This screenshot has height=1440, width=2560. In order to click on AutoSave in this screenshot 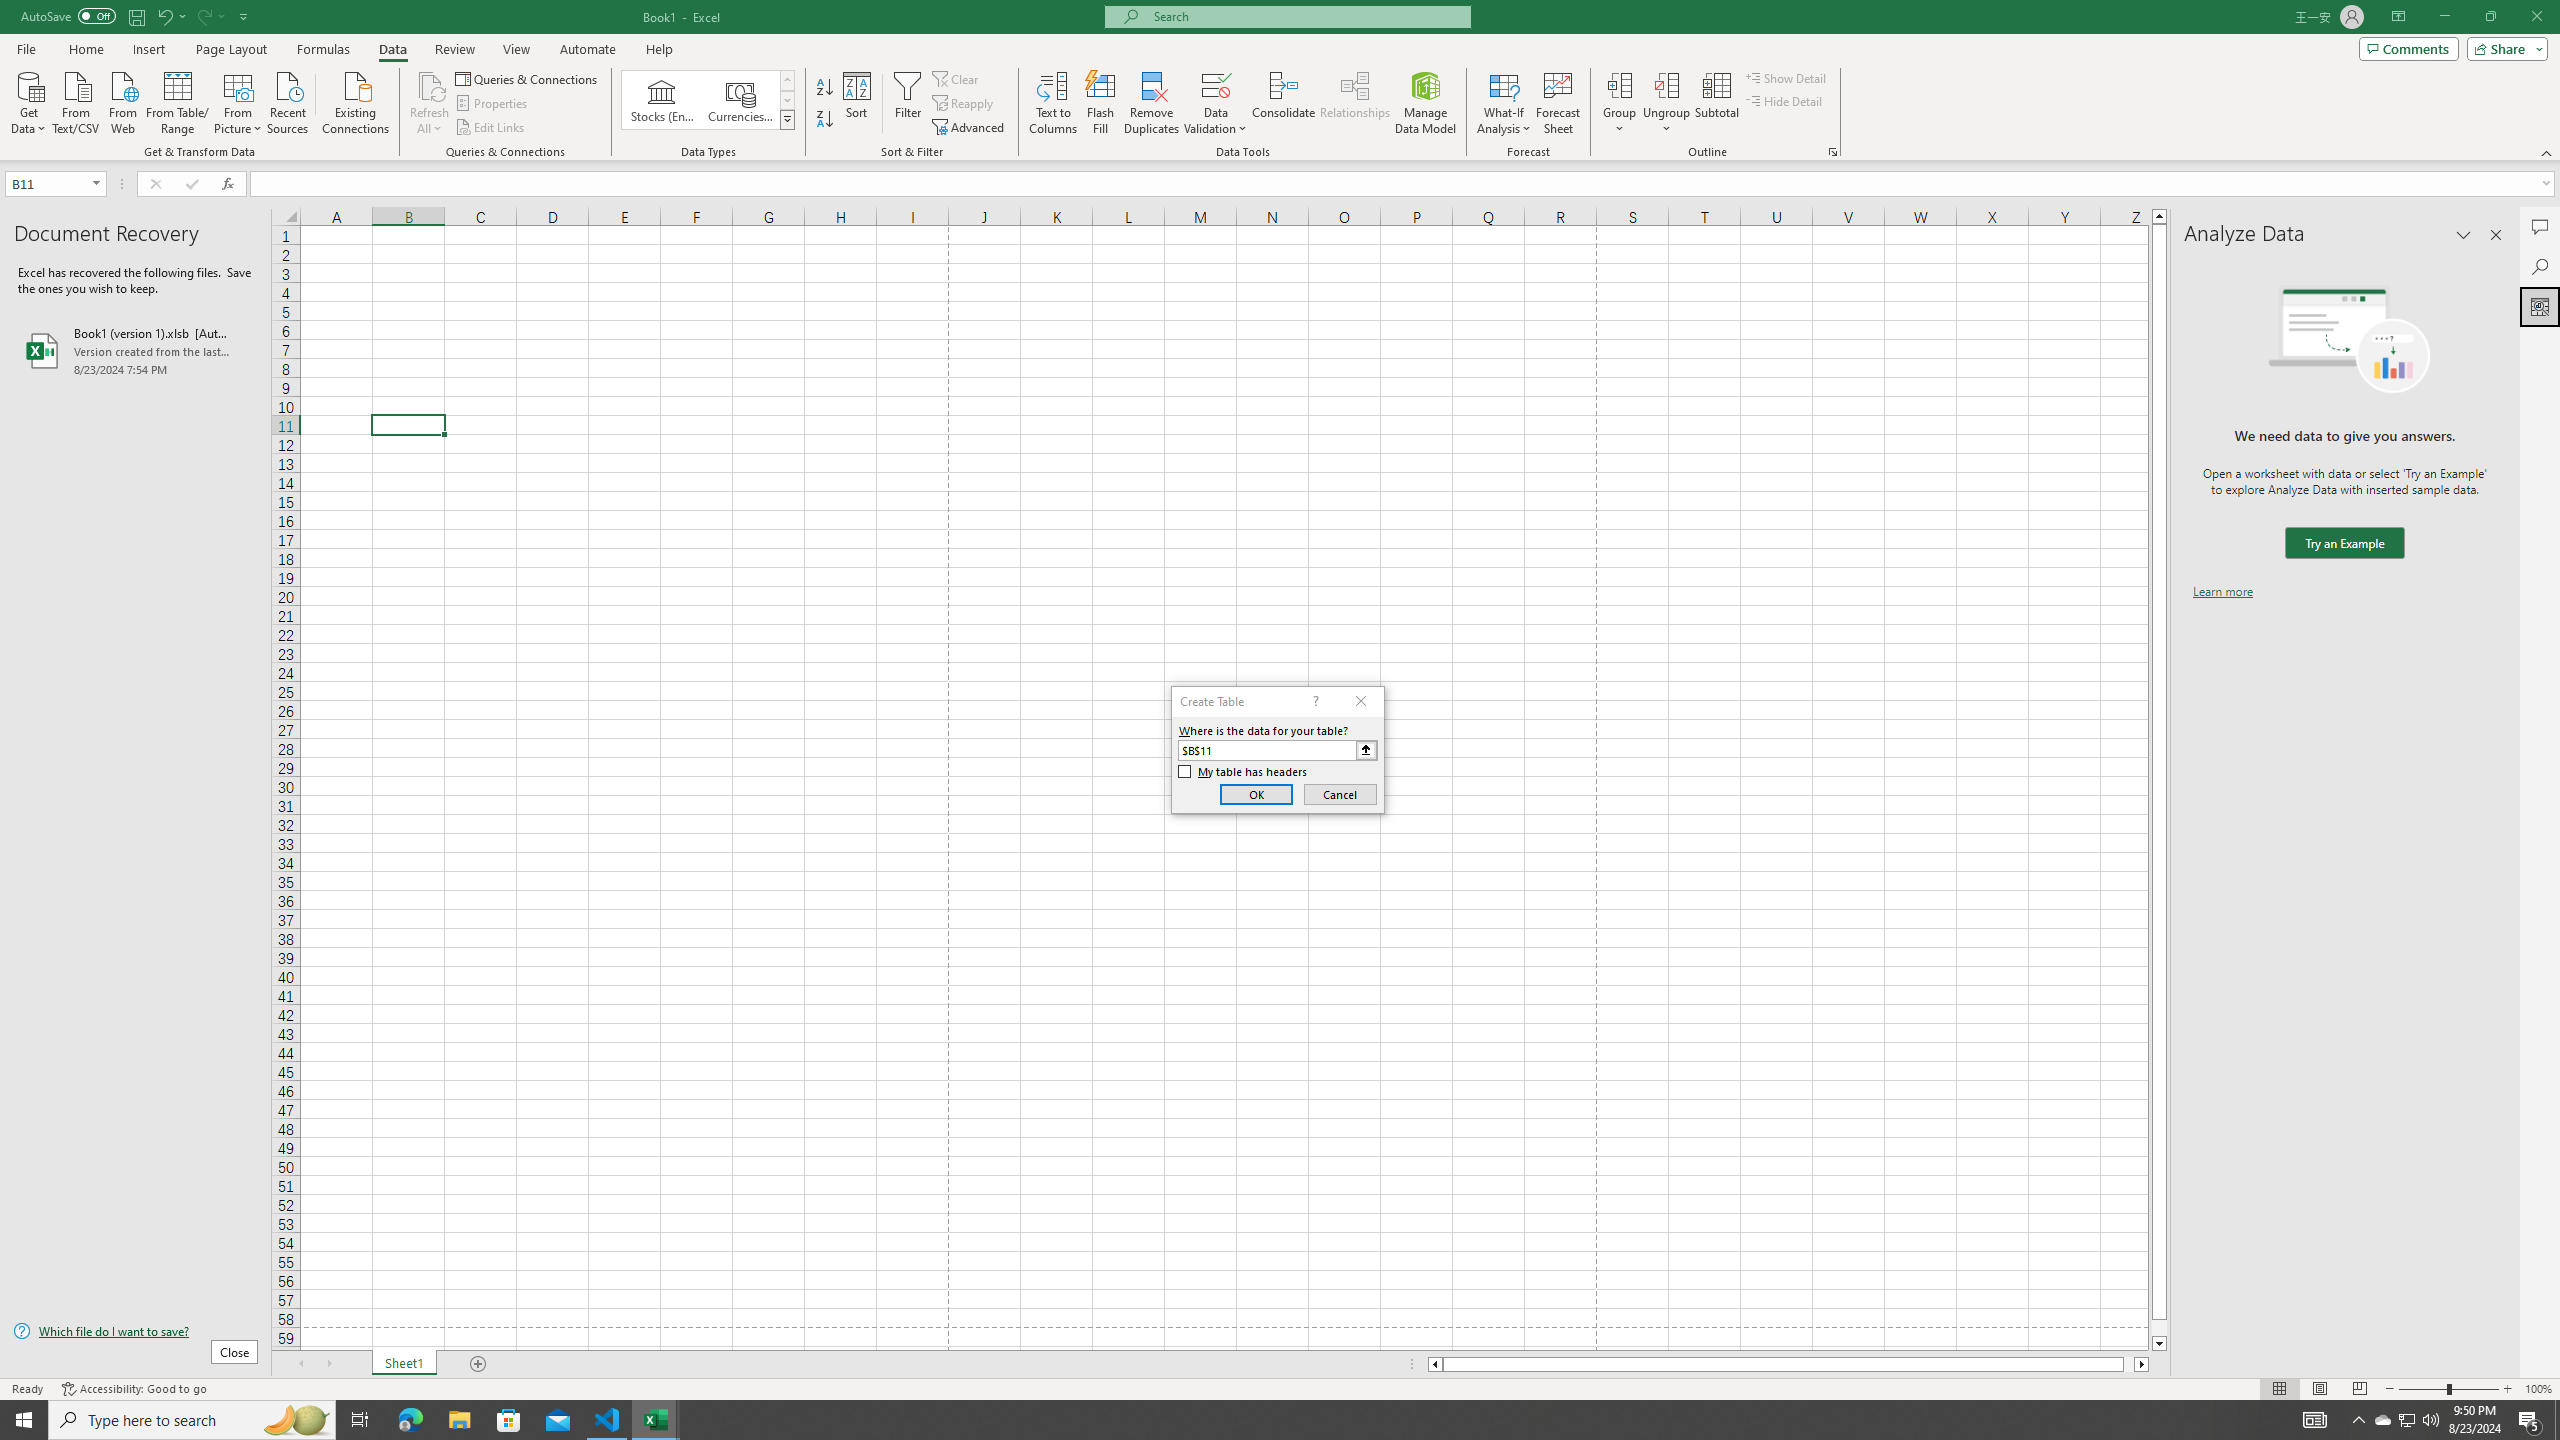, I will do `click(68, 16)`.